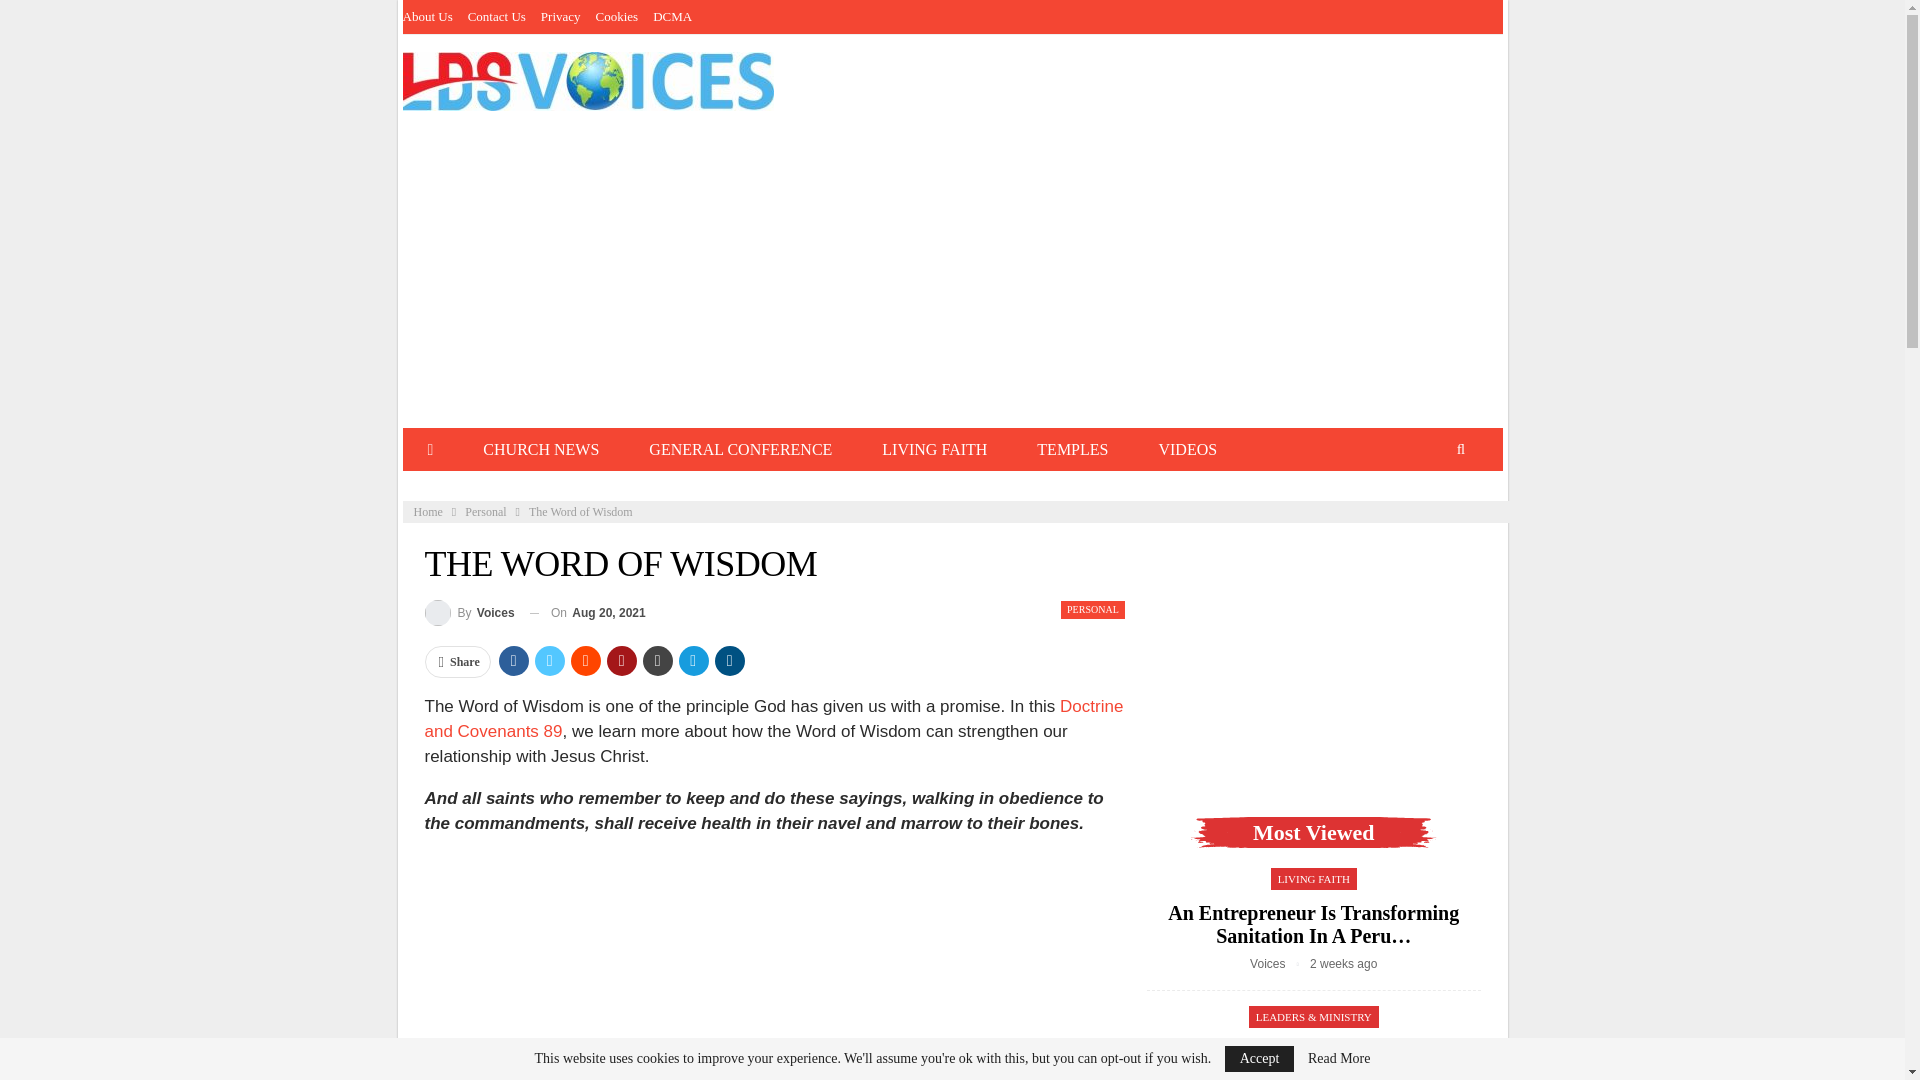  What do you see at coordinates (672, 16) in the screenshot?
I see `DCMA` at bounding box center [672, 16].